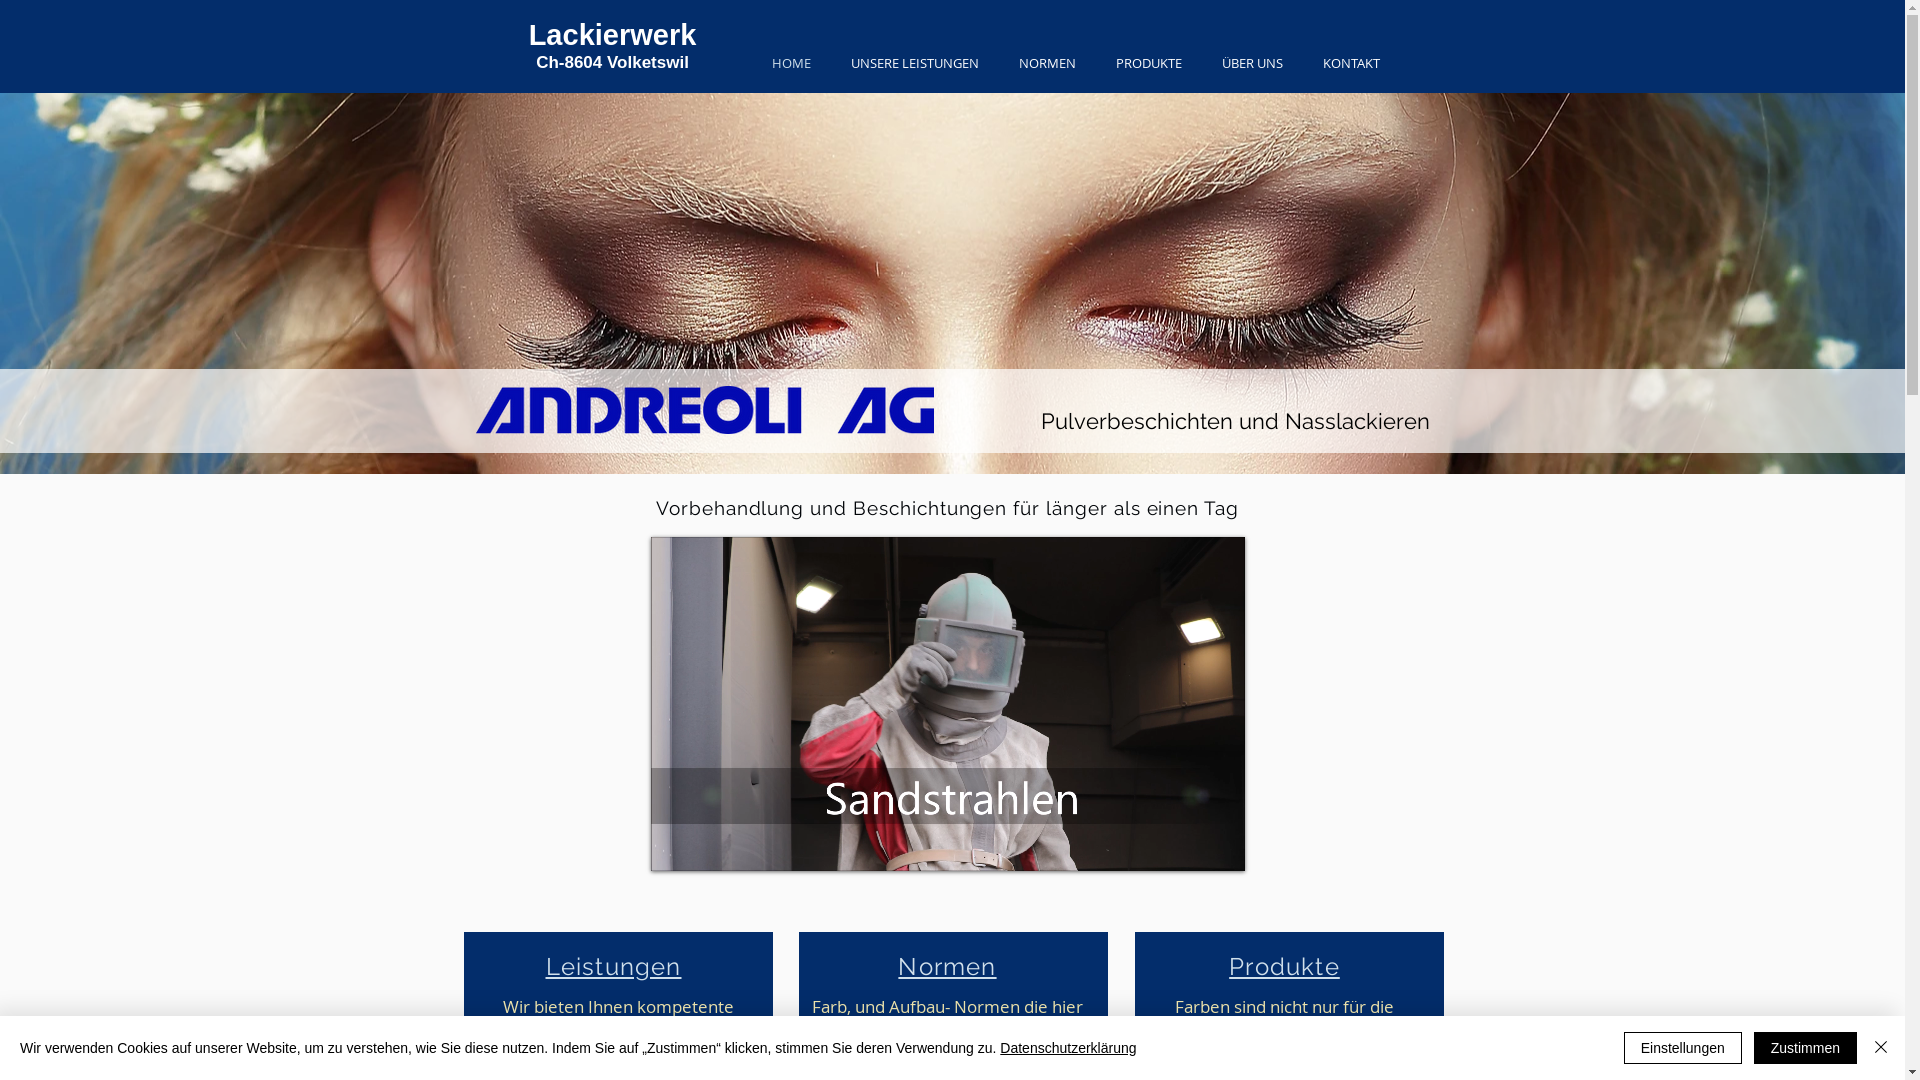 The image size is (1920, 1080). What do you see at coordinates (1149, 64) in the screenshot?
I see `PRODUKTE` at bounding box center [1149, 64].